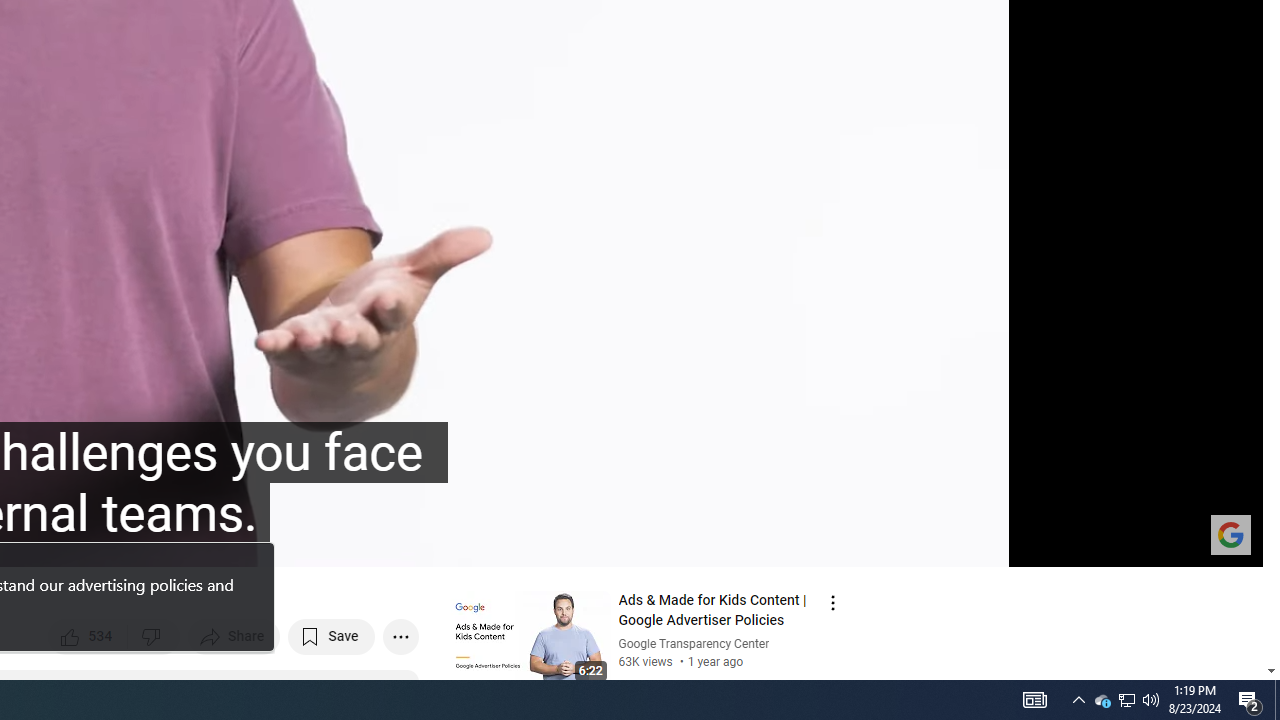 Image resolution: width=1280 pixels, height=720 pixels. I want to click on Save to playlist, so click(332, 636).